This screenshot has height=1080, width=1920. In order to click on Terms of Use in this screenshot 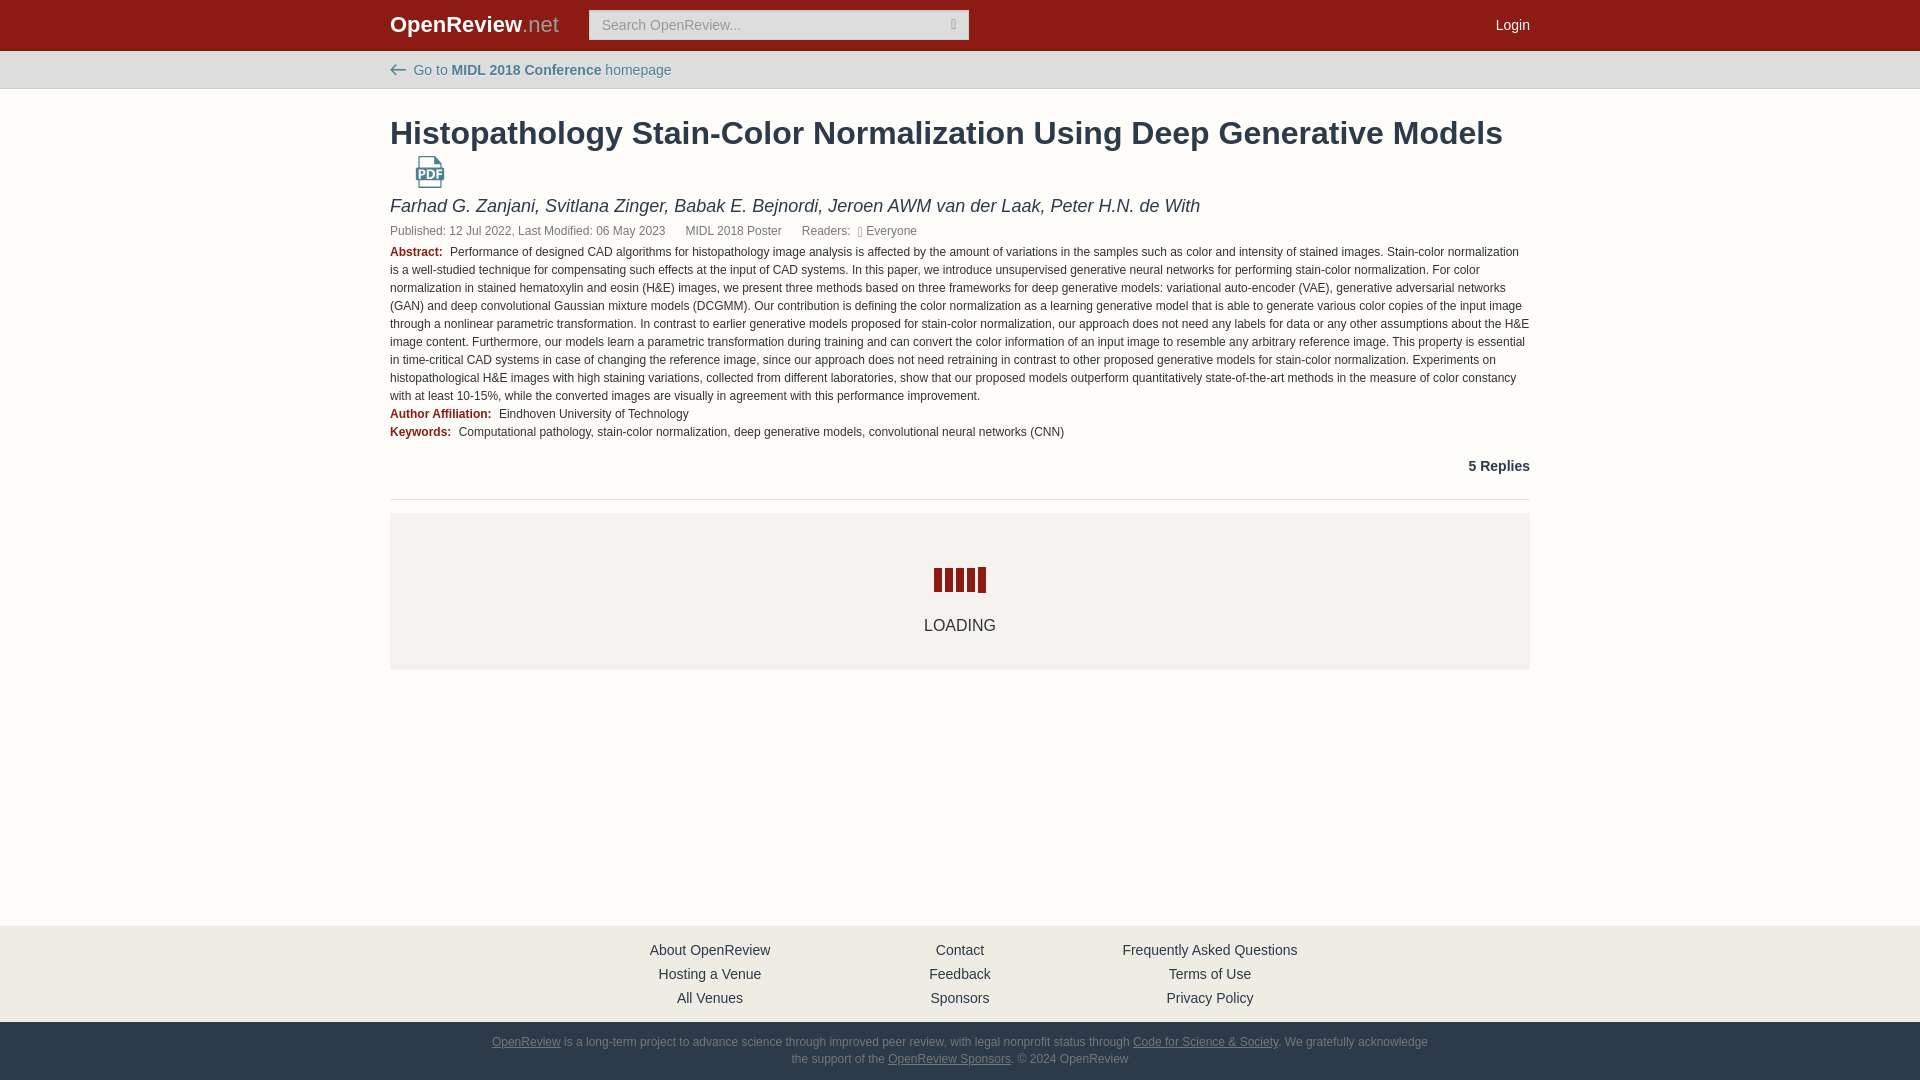, I will do `click(1210, 973)`.